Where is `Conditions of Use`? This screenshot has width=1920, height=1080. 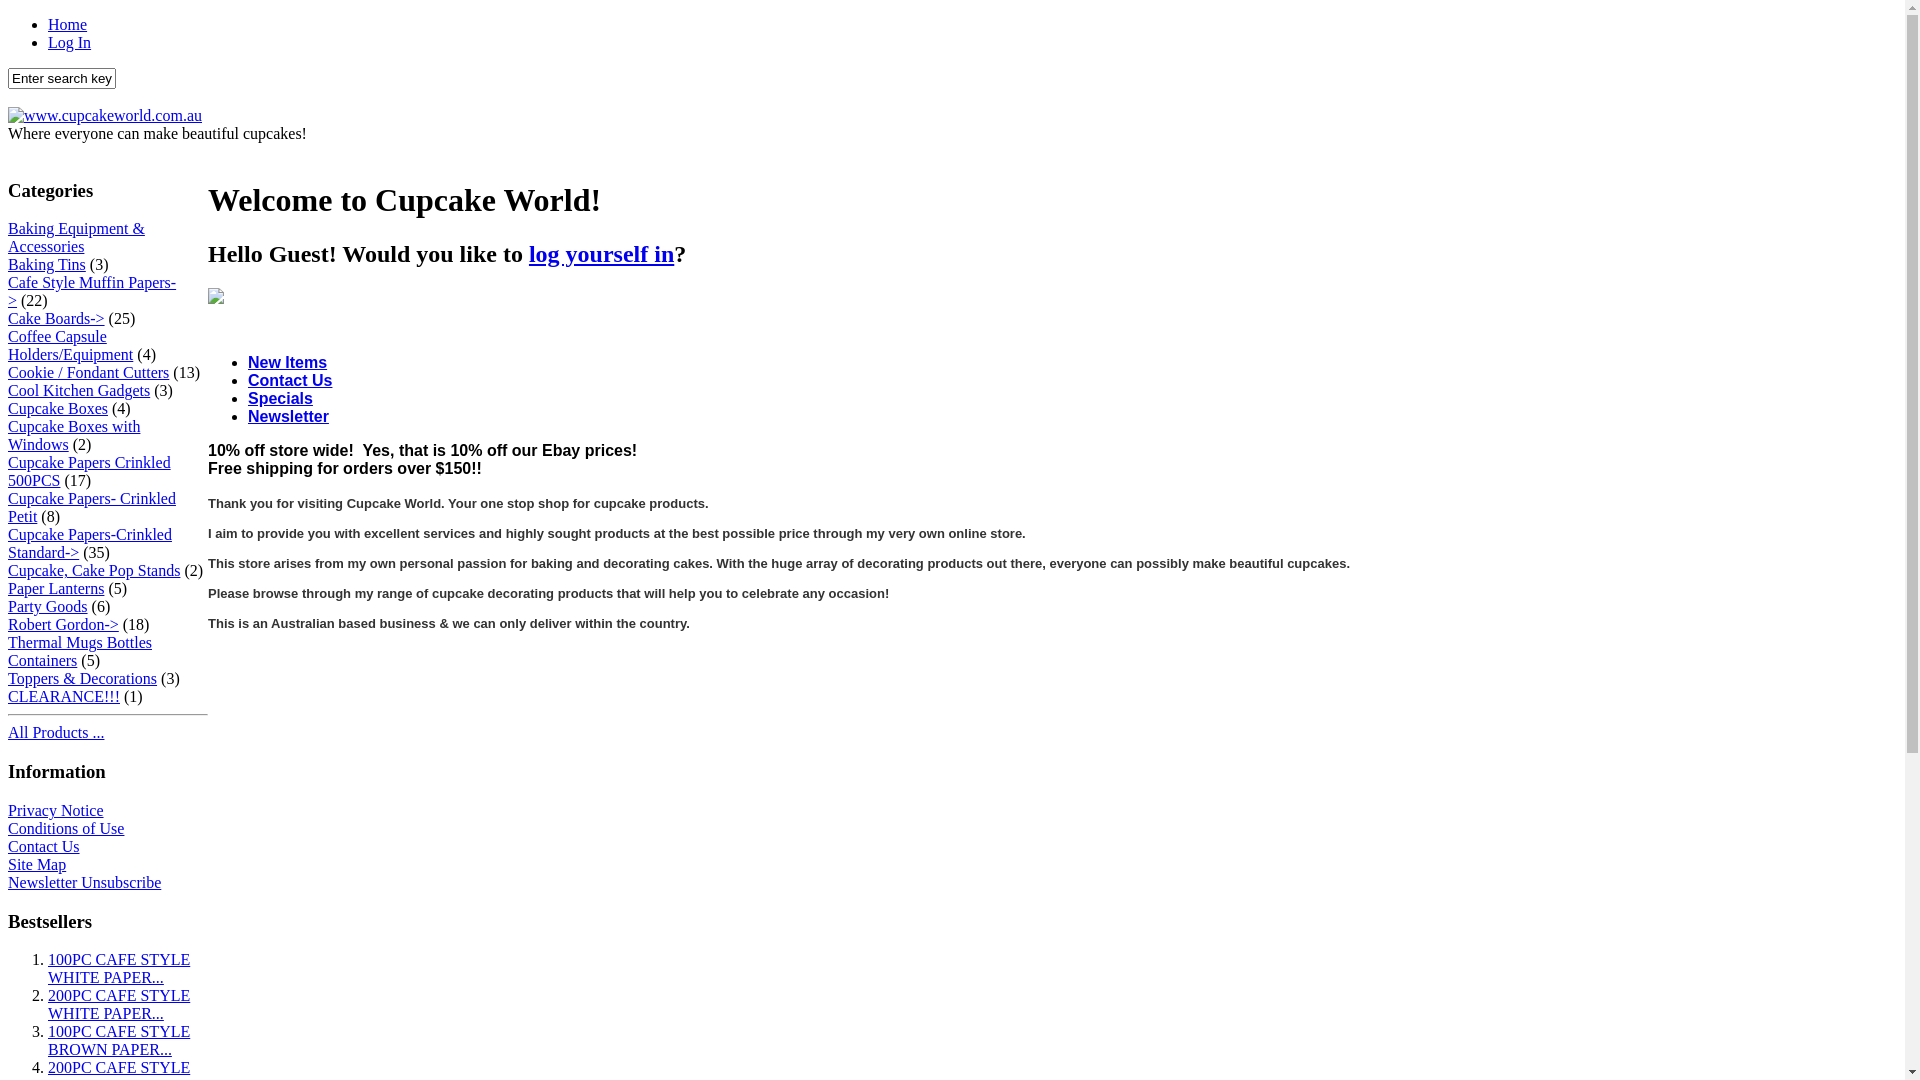 Conditions of Use is located at coordinates (66, 828).